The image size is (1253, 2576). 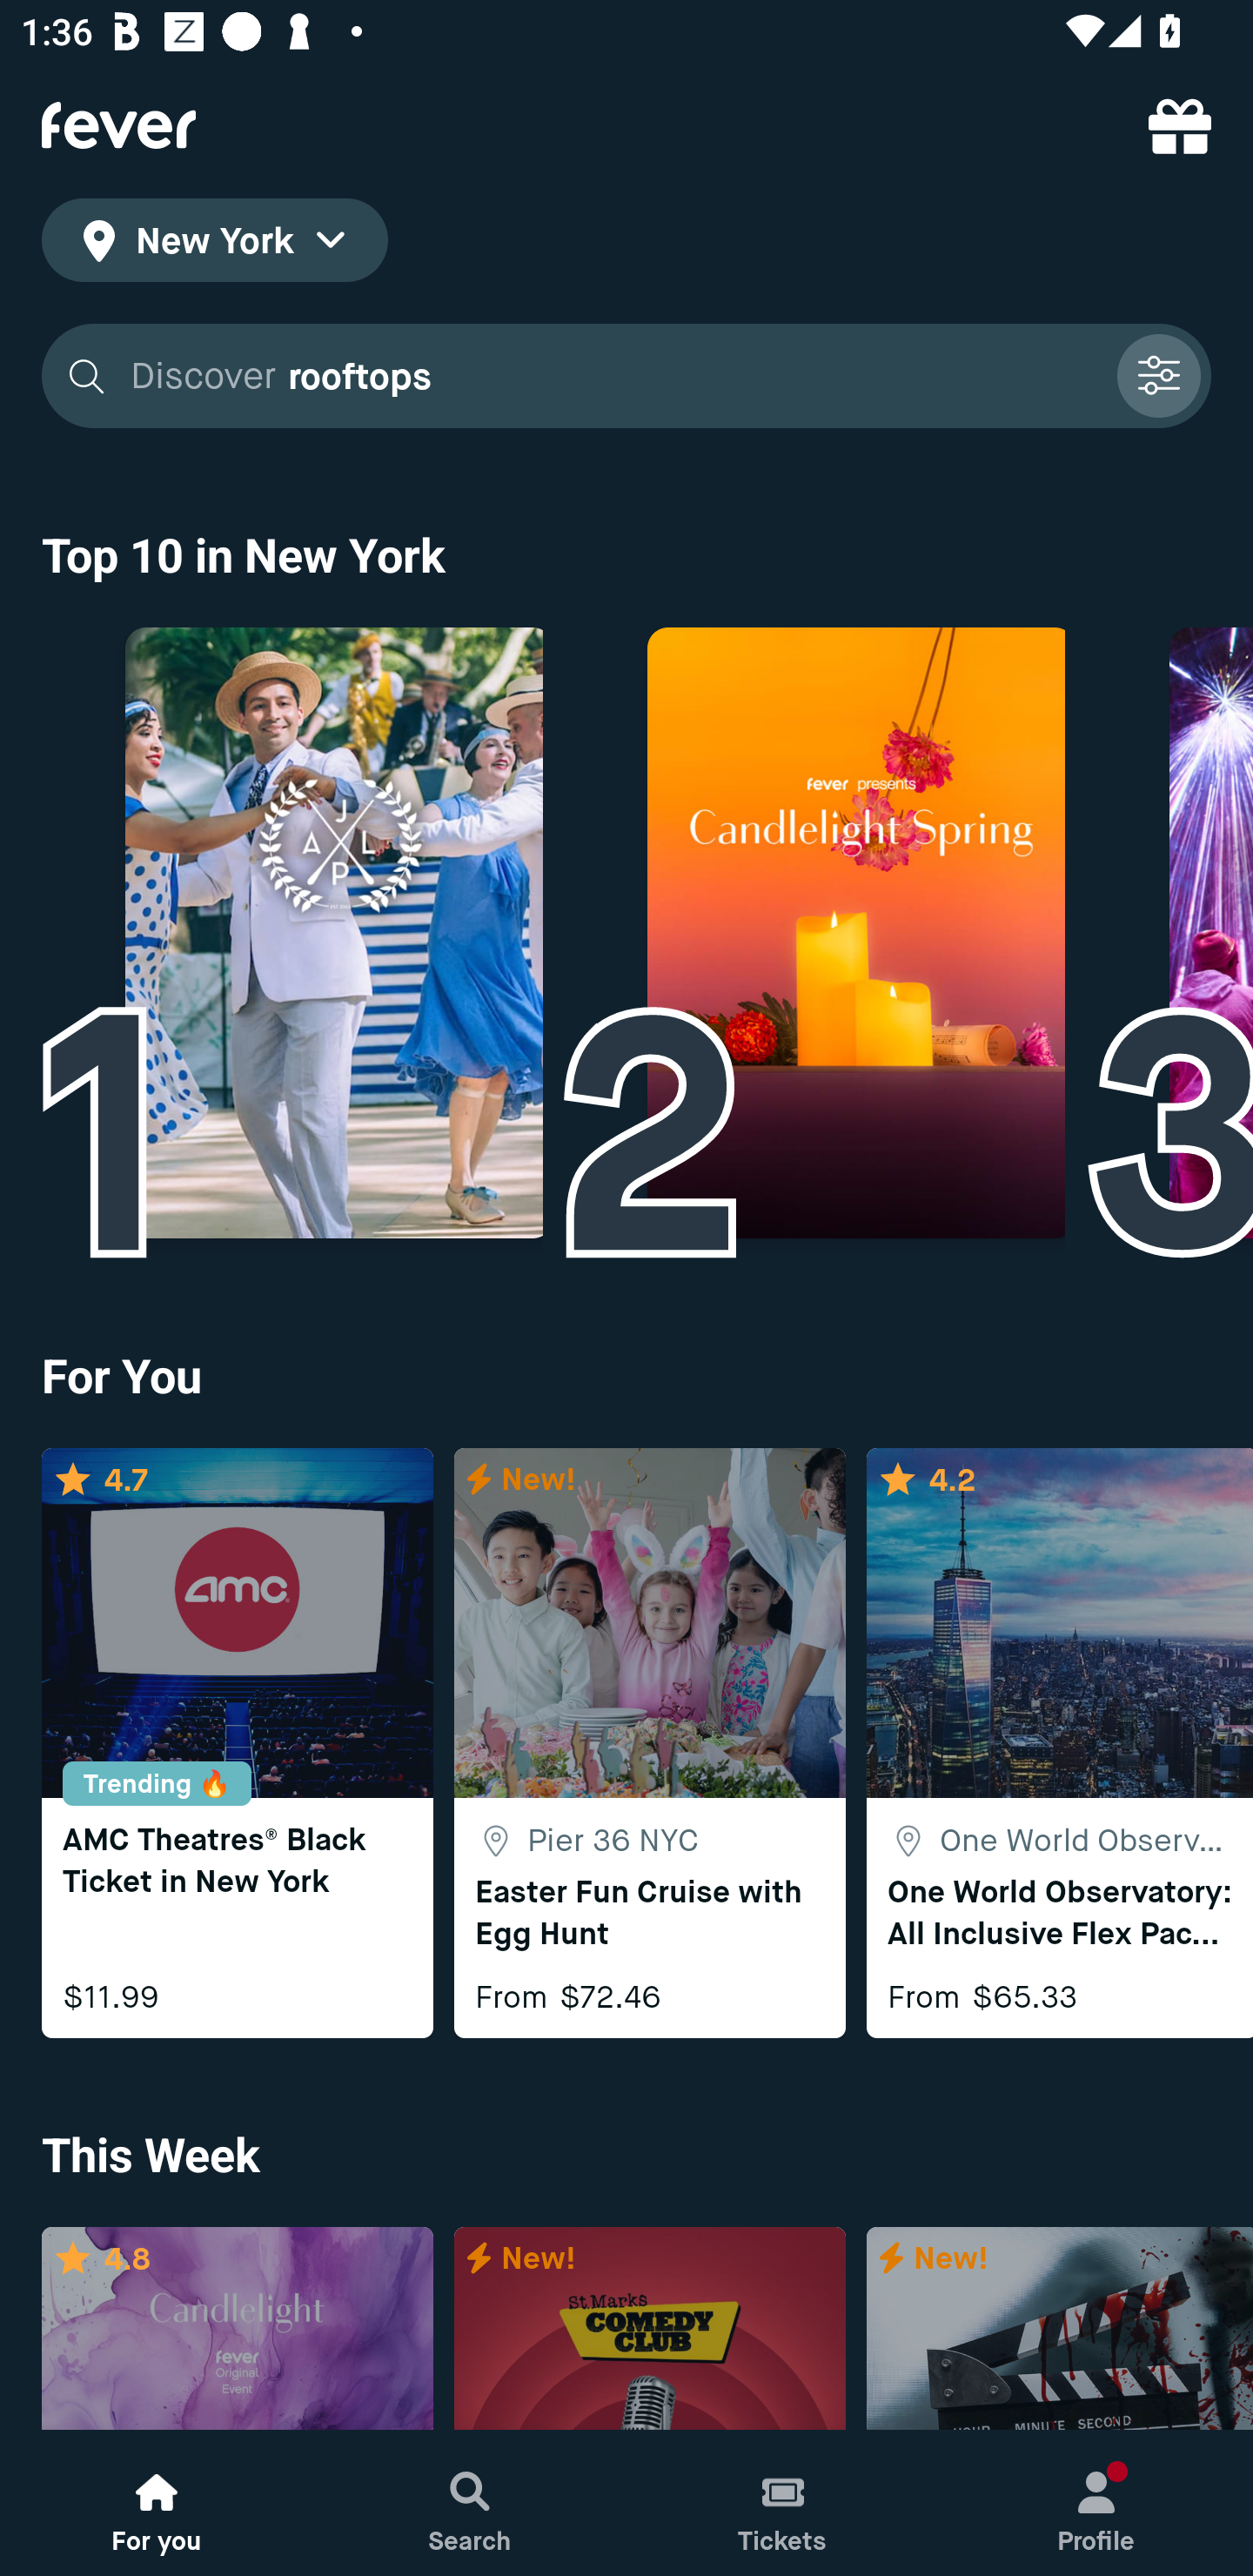 I want to click on referral, so click(x=1180, y=125).